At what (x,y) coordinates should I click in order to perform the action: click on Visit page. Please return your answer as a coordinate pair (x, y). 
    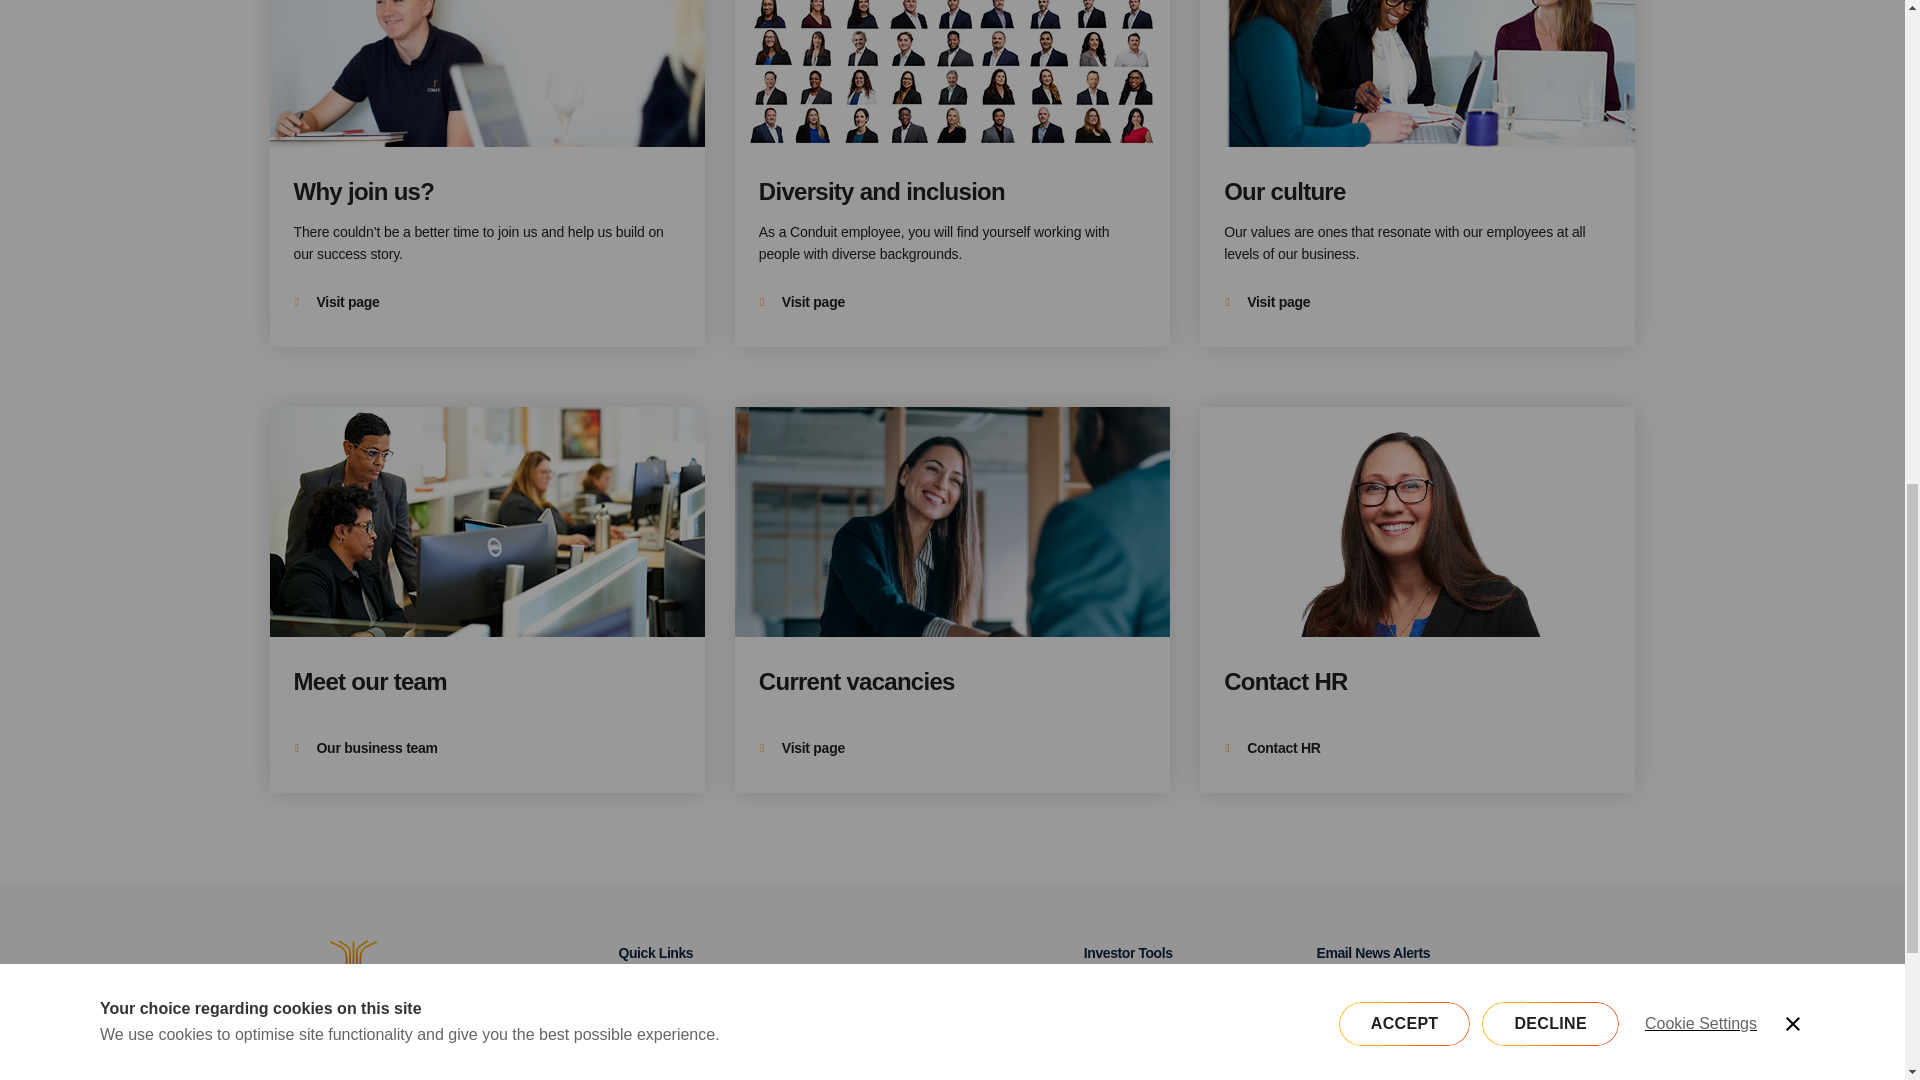
    Looking at the image, I should click on (802, 302).